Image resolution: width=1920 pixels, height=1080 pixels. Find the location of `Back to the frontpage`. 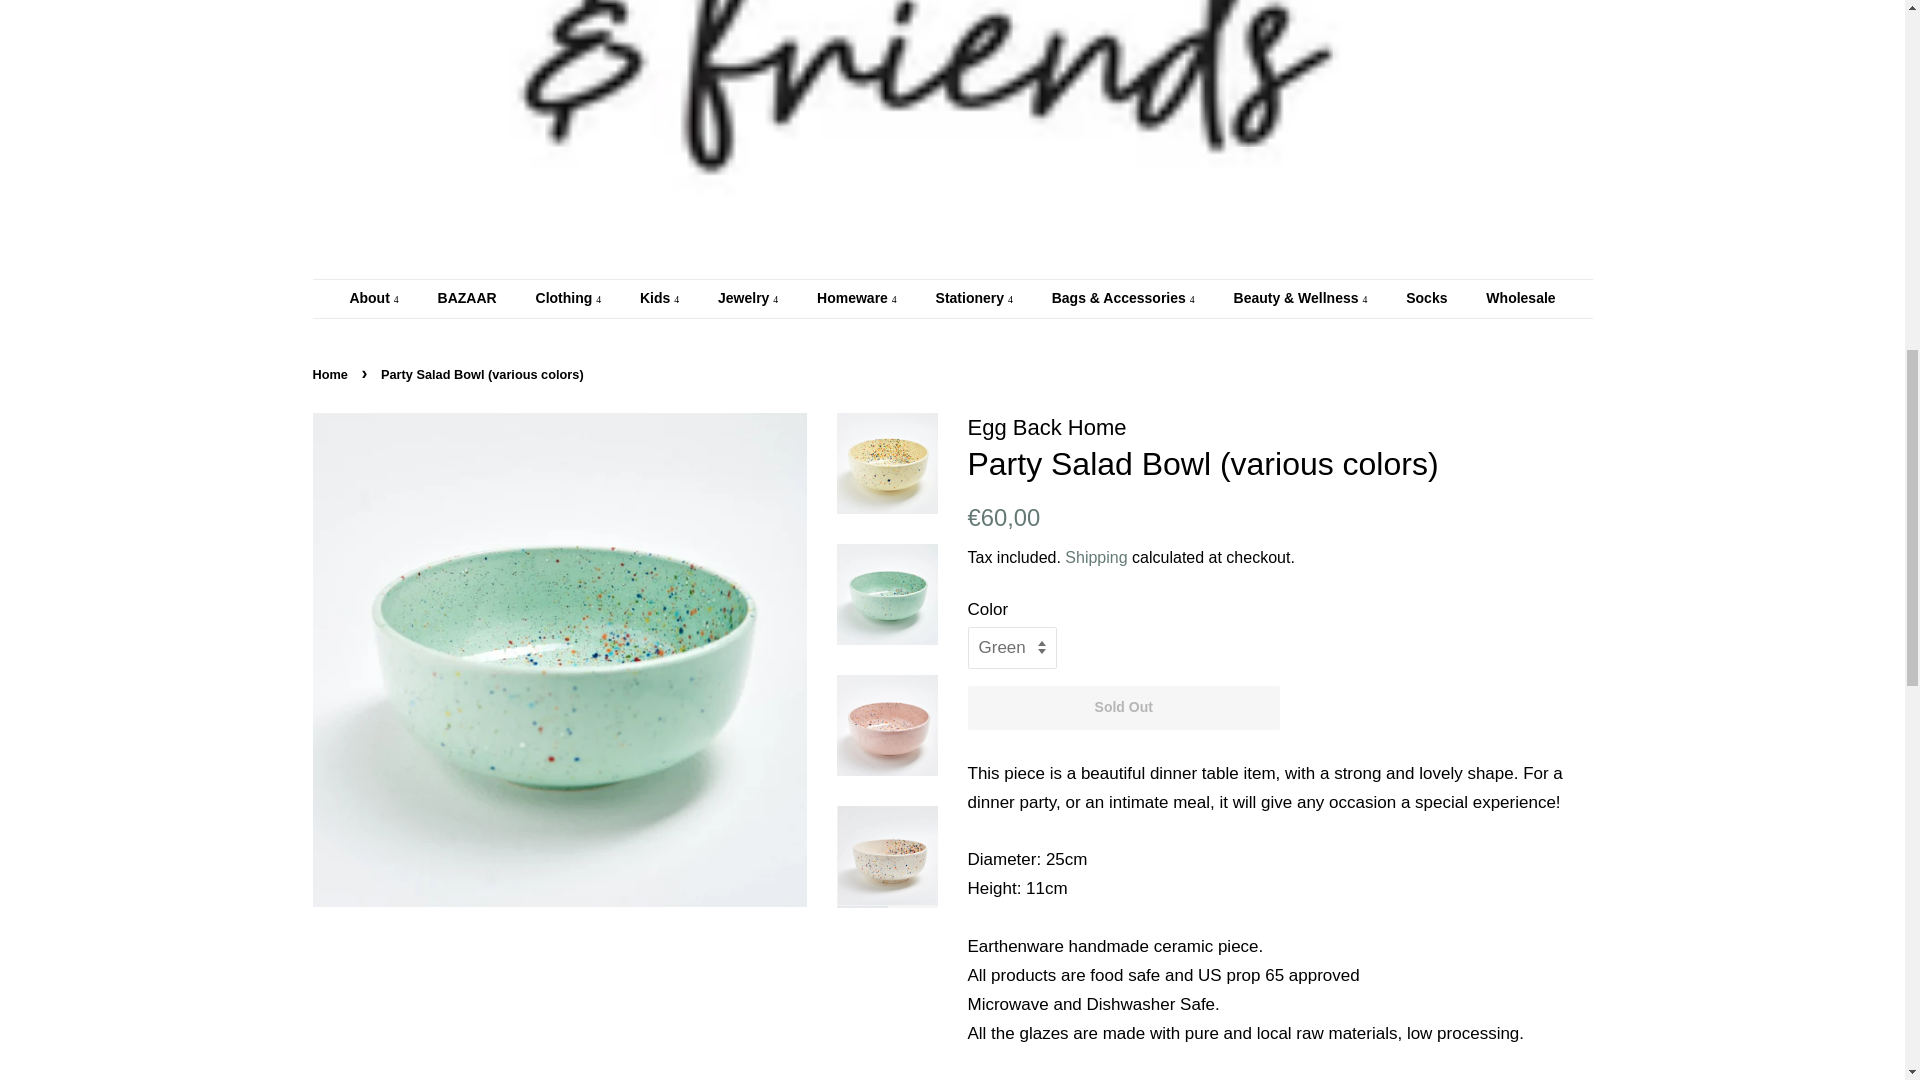

Back to the frontpage is located at coordinates (331, 374).